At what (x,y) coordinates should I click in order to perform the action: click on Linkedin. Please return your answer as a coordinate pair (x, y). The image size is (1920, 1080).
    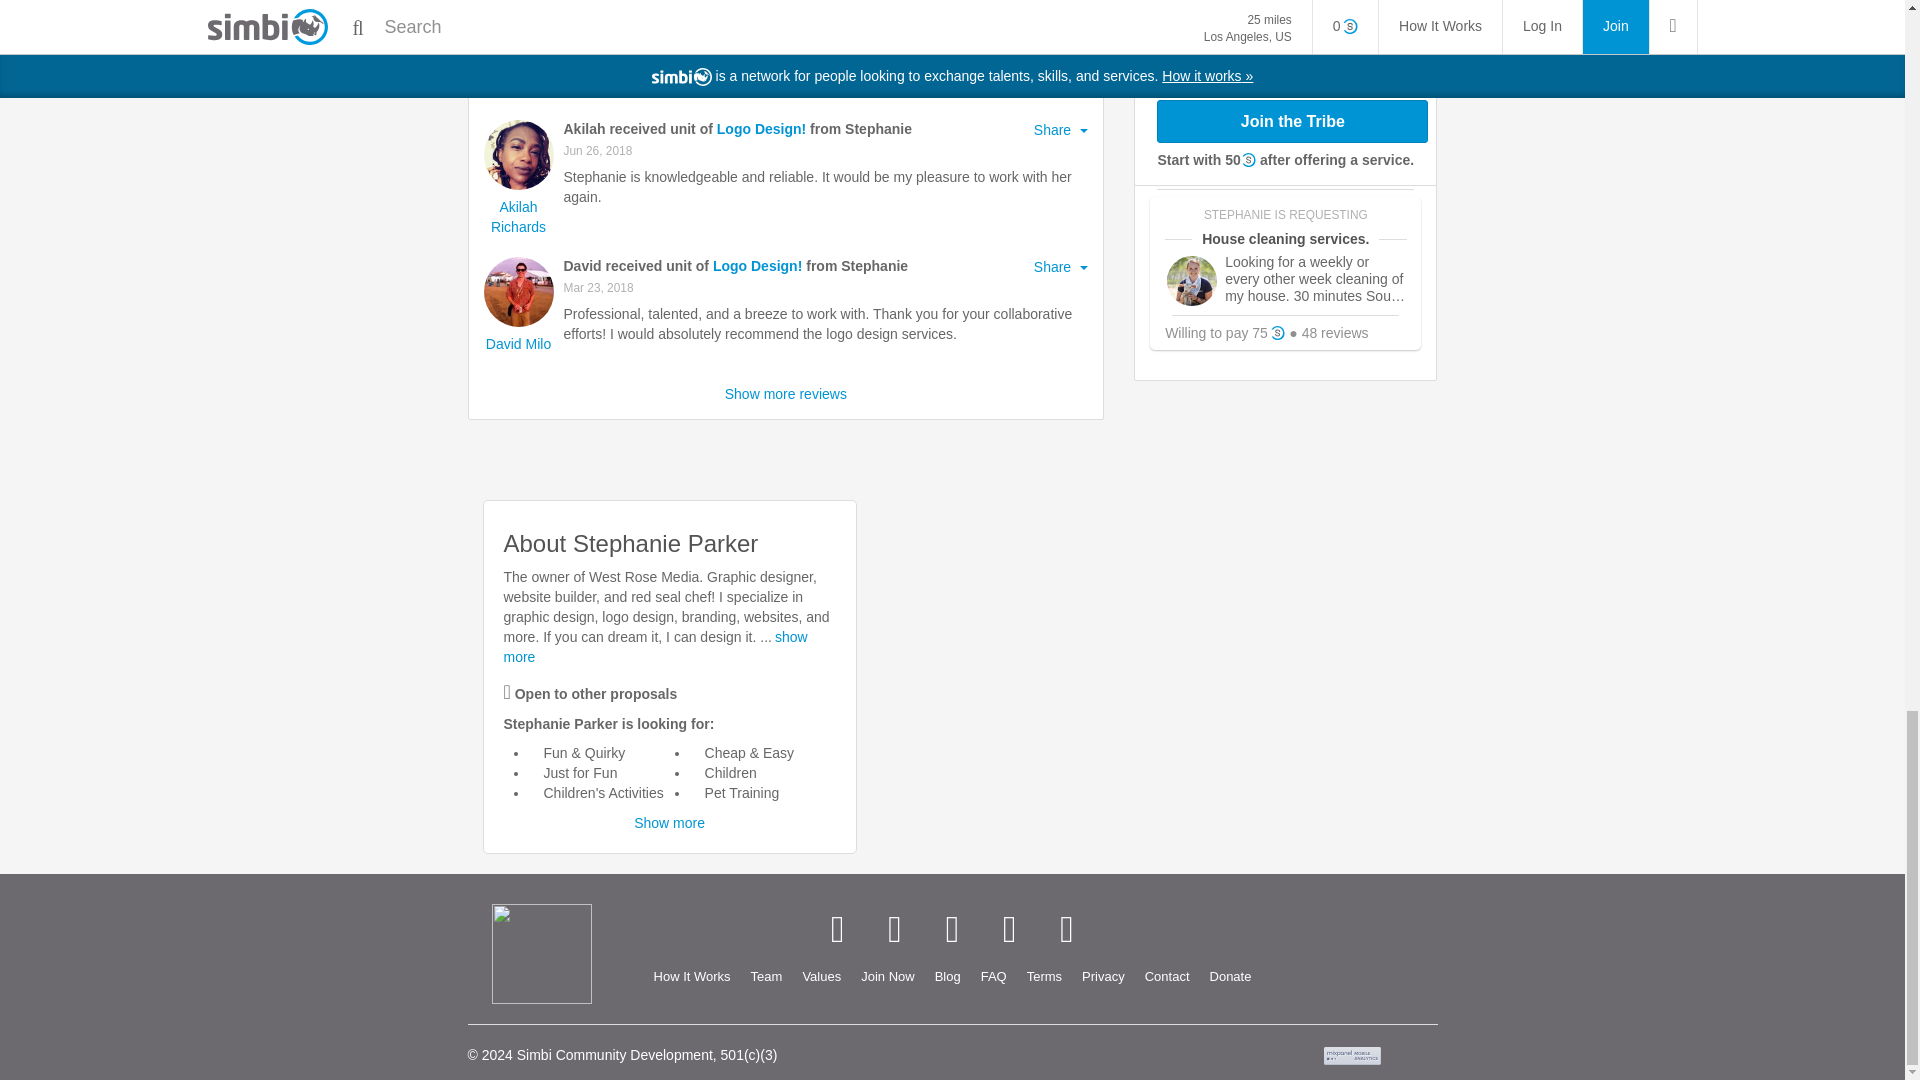
    Looking at the image, I should click on (952, 930).